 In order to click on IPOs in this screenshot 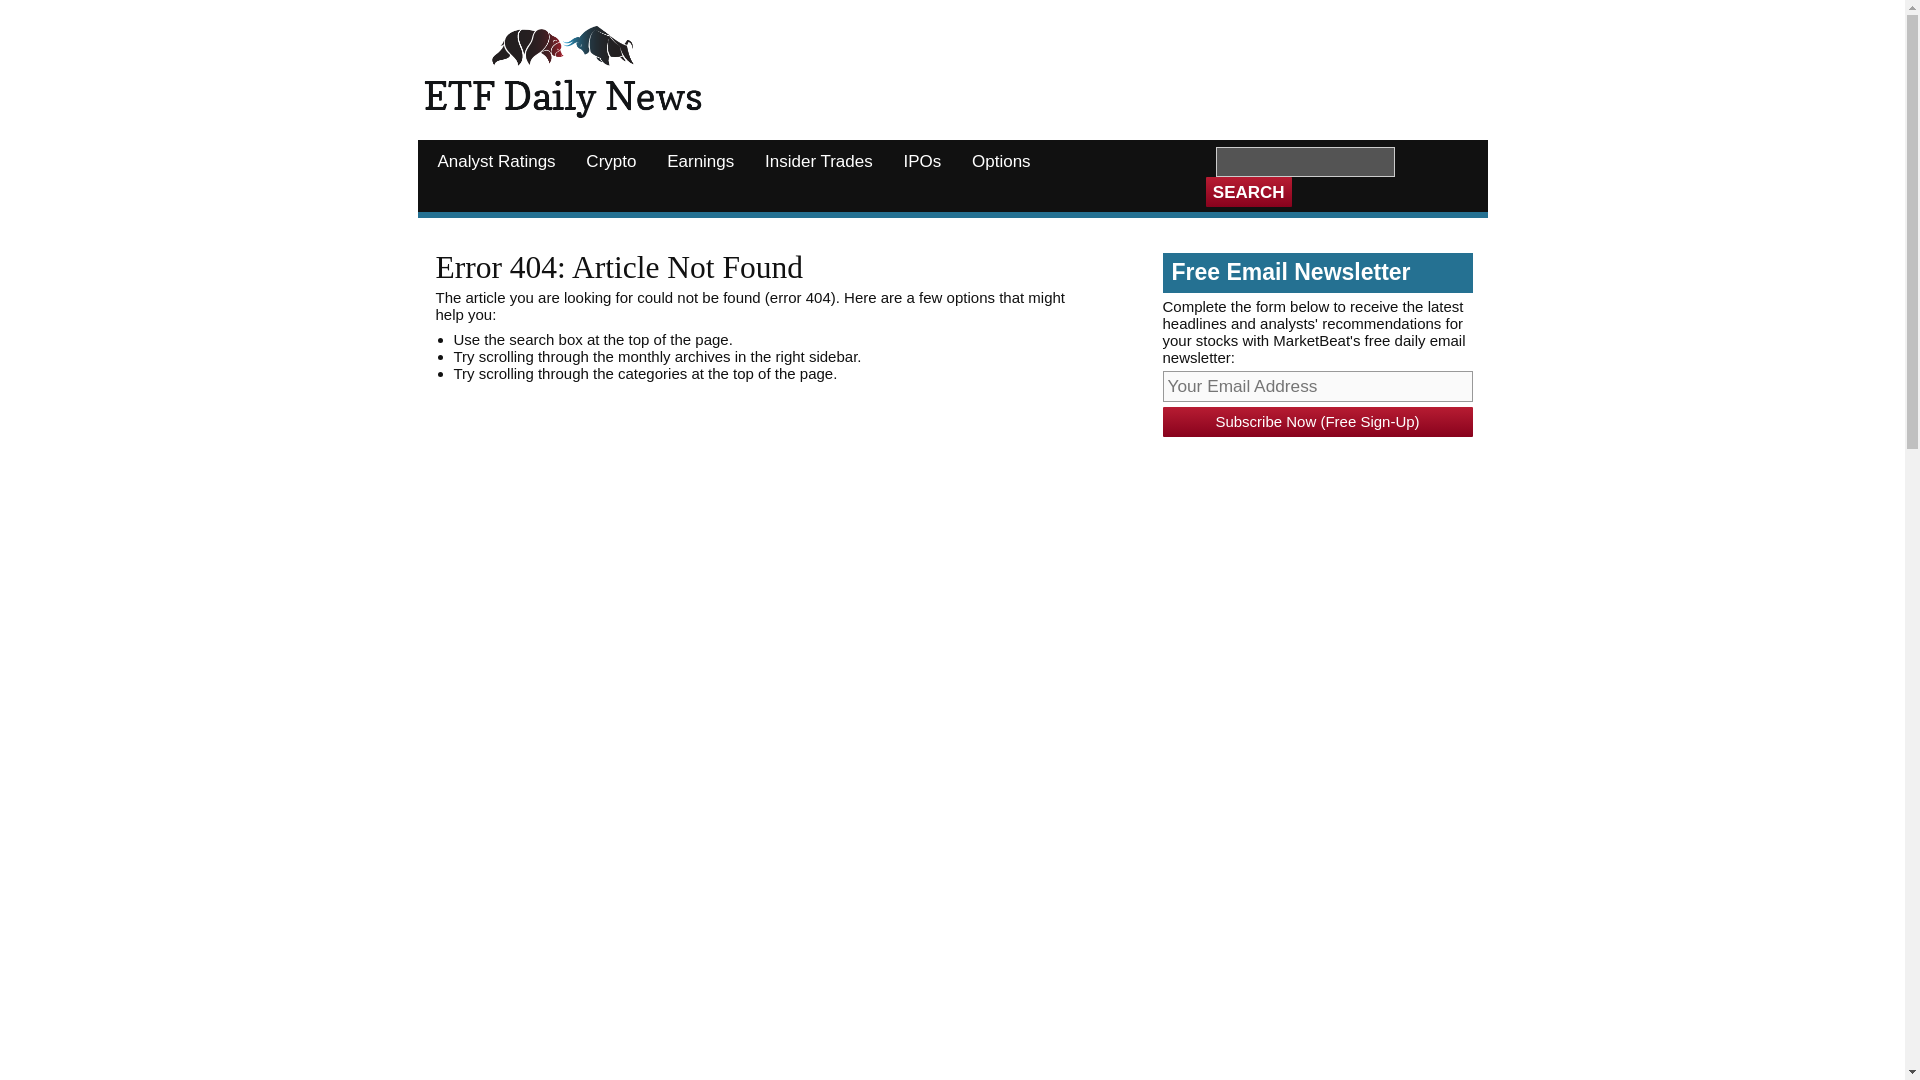, I will do `click(922, 162)`.